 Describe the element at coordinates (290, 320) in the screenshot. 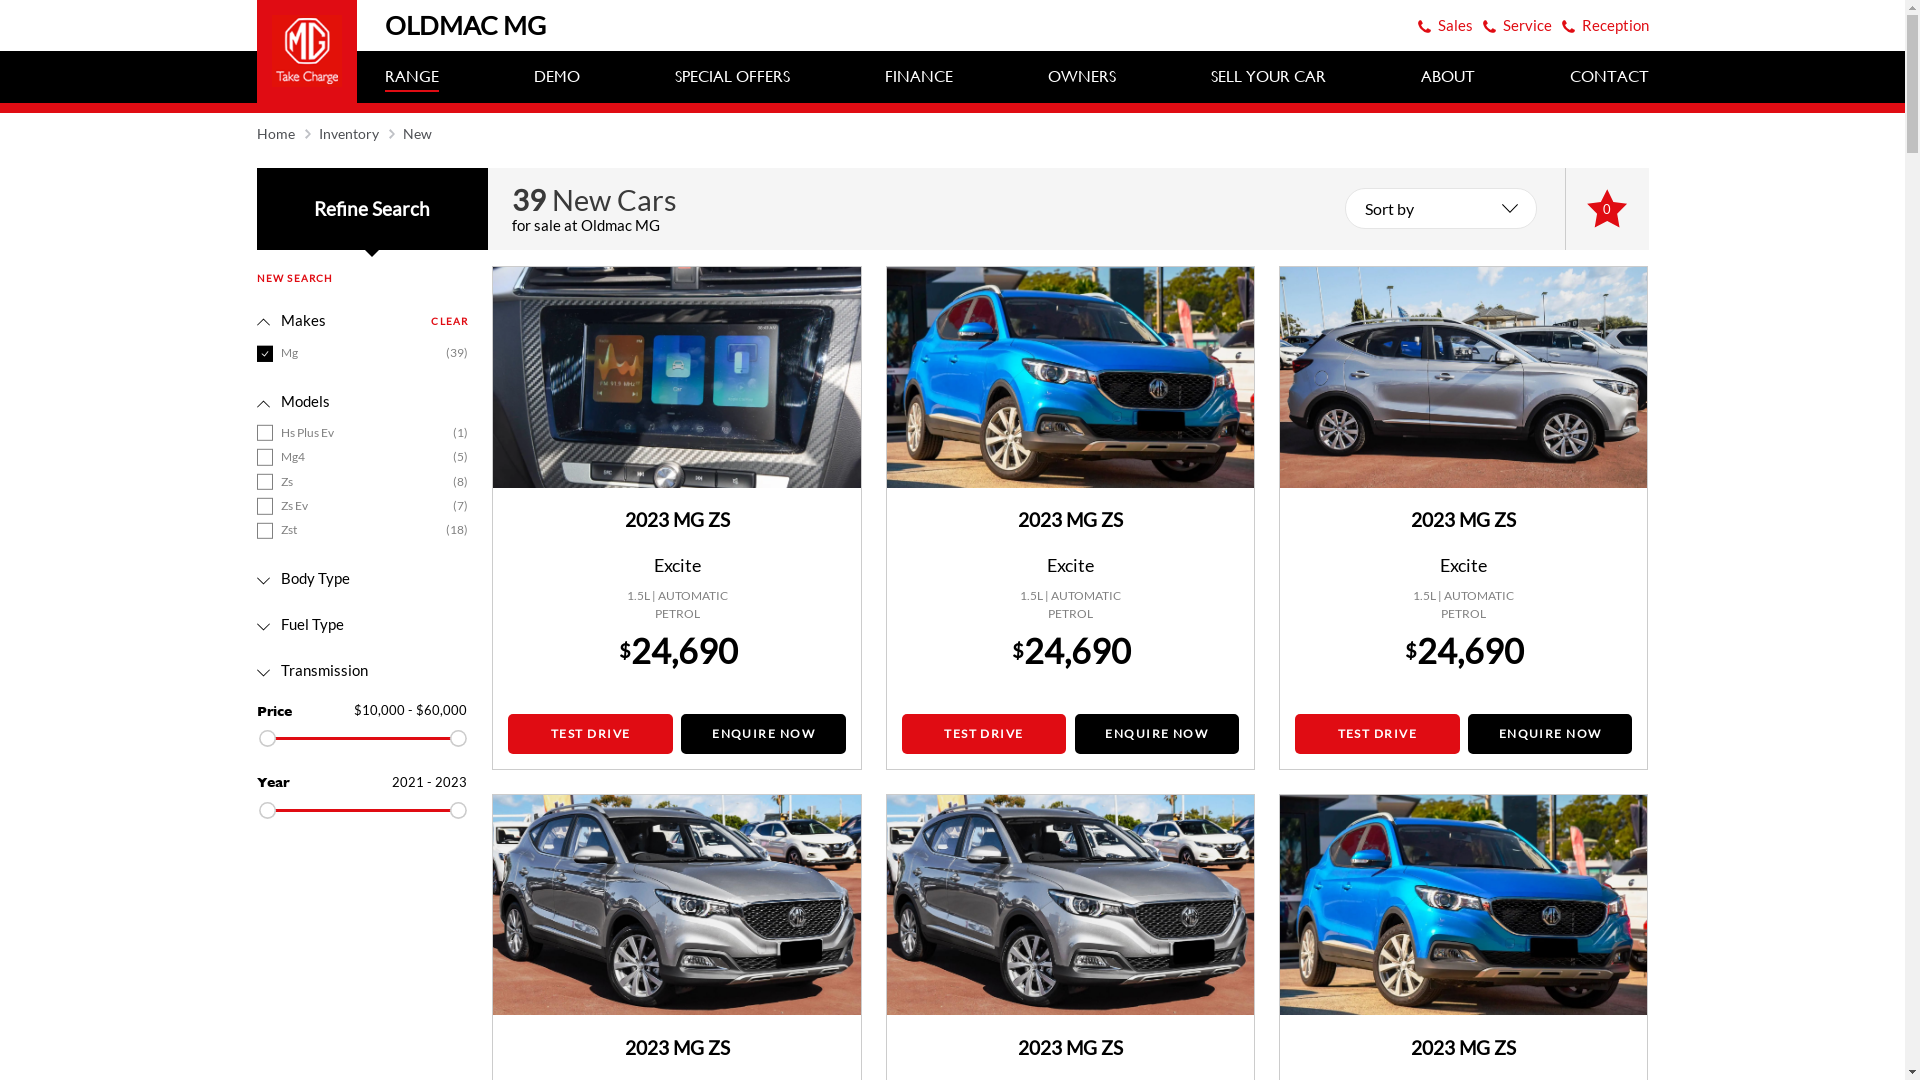

I see `Makes` at that location.